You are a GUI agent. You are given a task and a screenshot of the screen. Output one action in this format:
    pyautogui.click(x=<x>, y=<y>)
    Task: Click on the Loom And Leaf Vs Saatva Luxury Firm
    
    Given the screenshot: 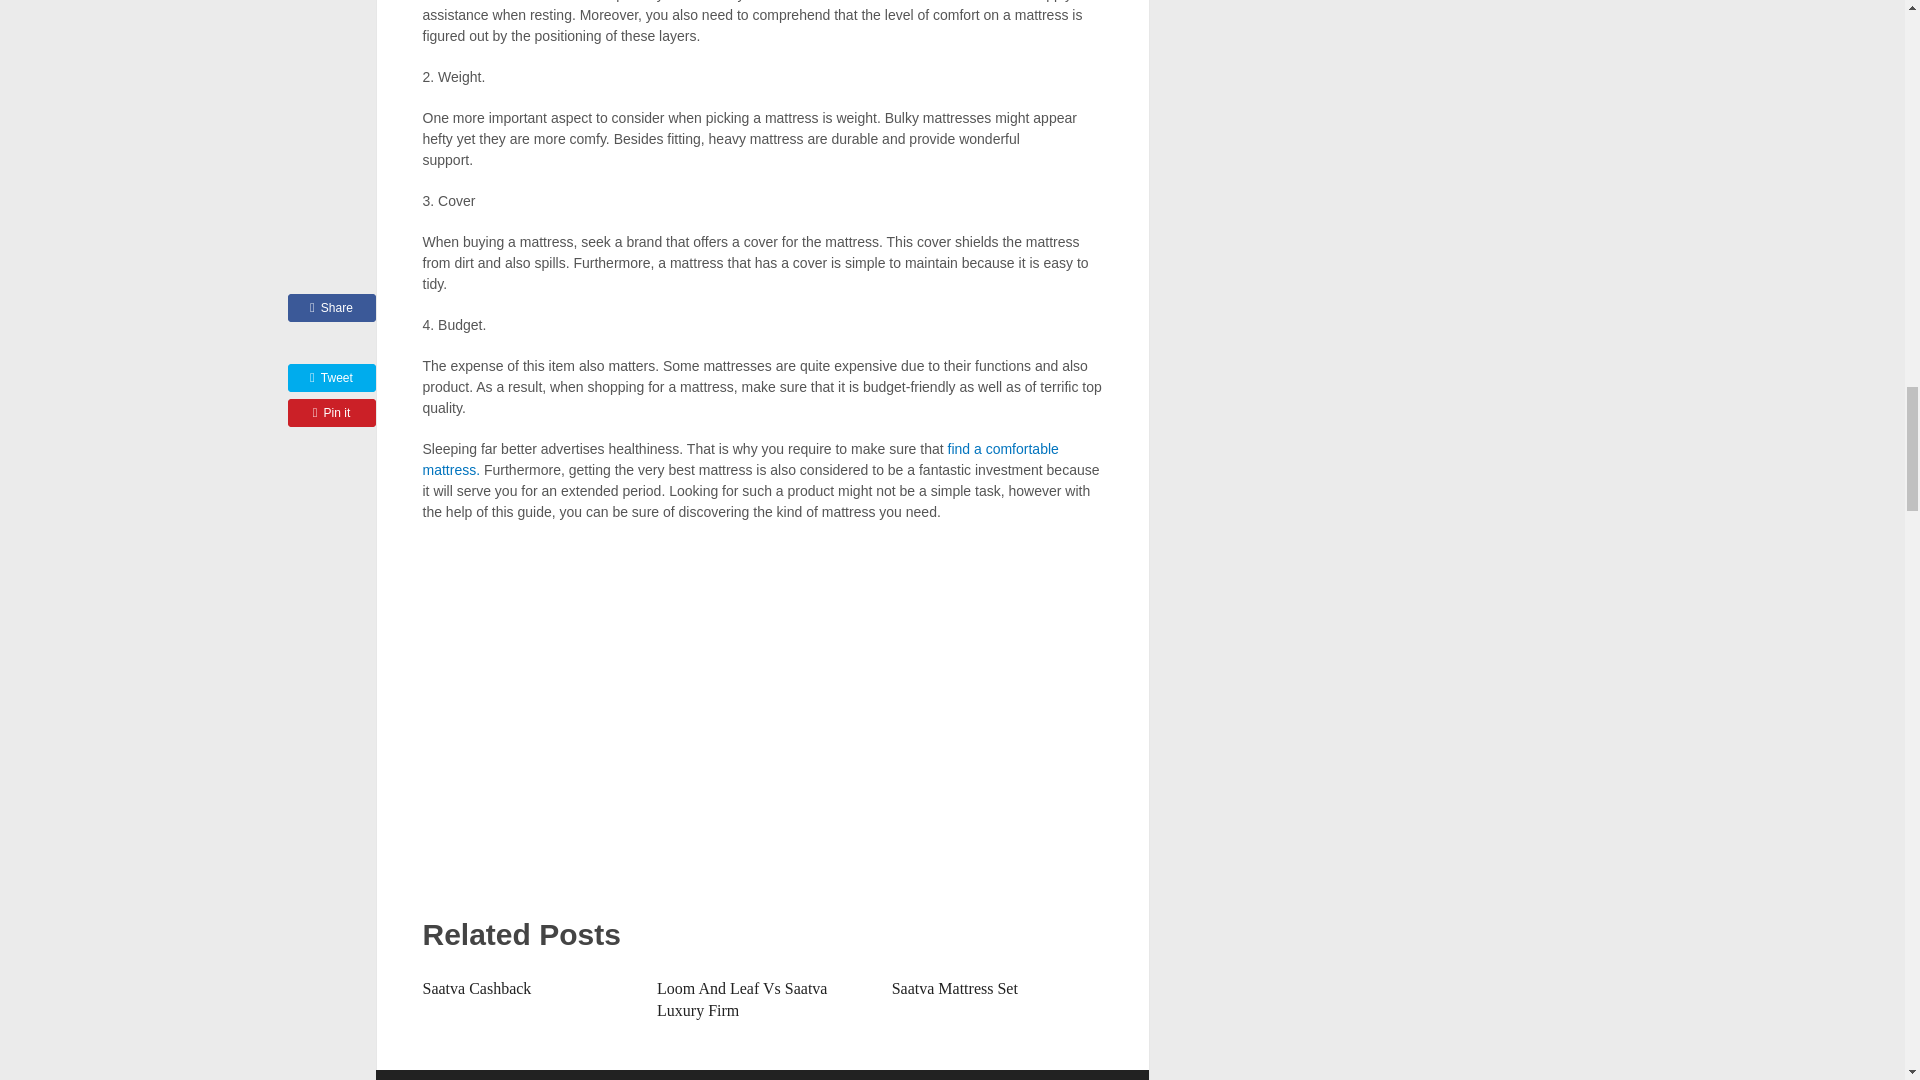 What is the action you would take?
    pyautogui.click(x=742, y=999)
    